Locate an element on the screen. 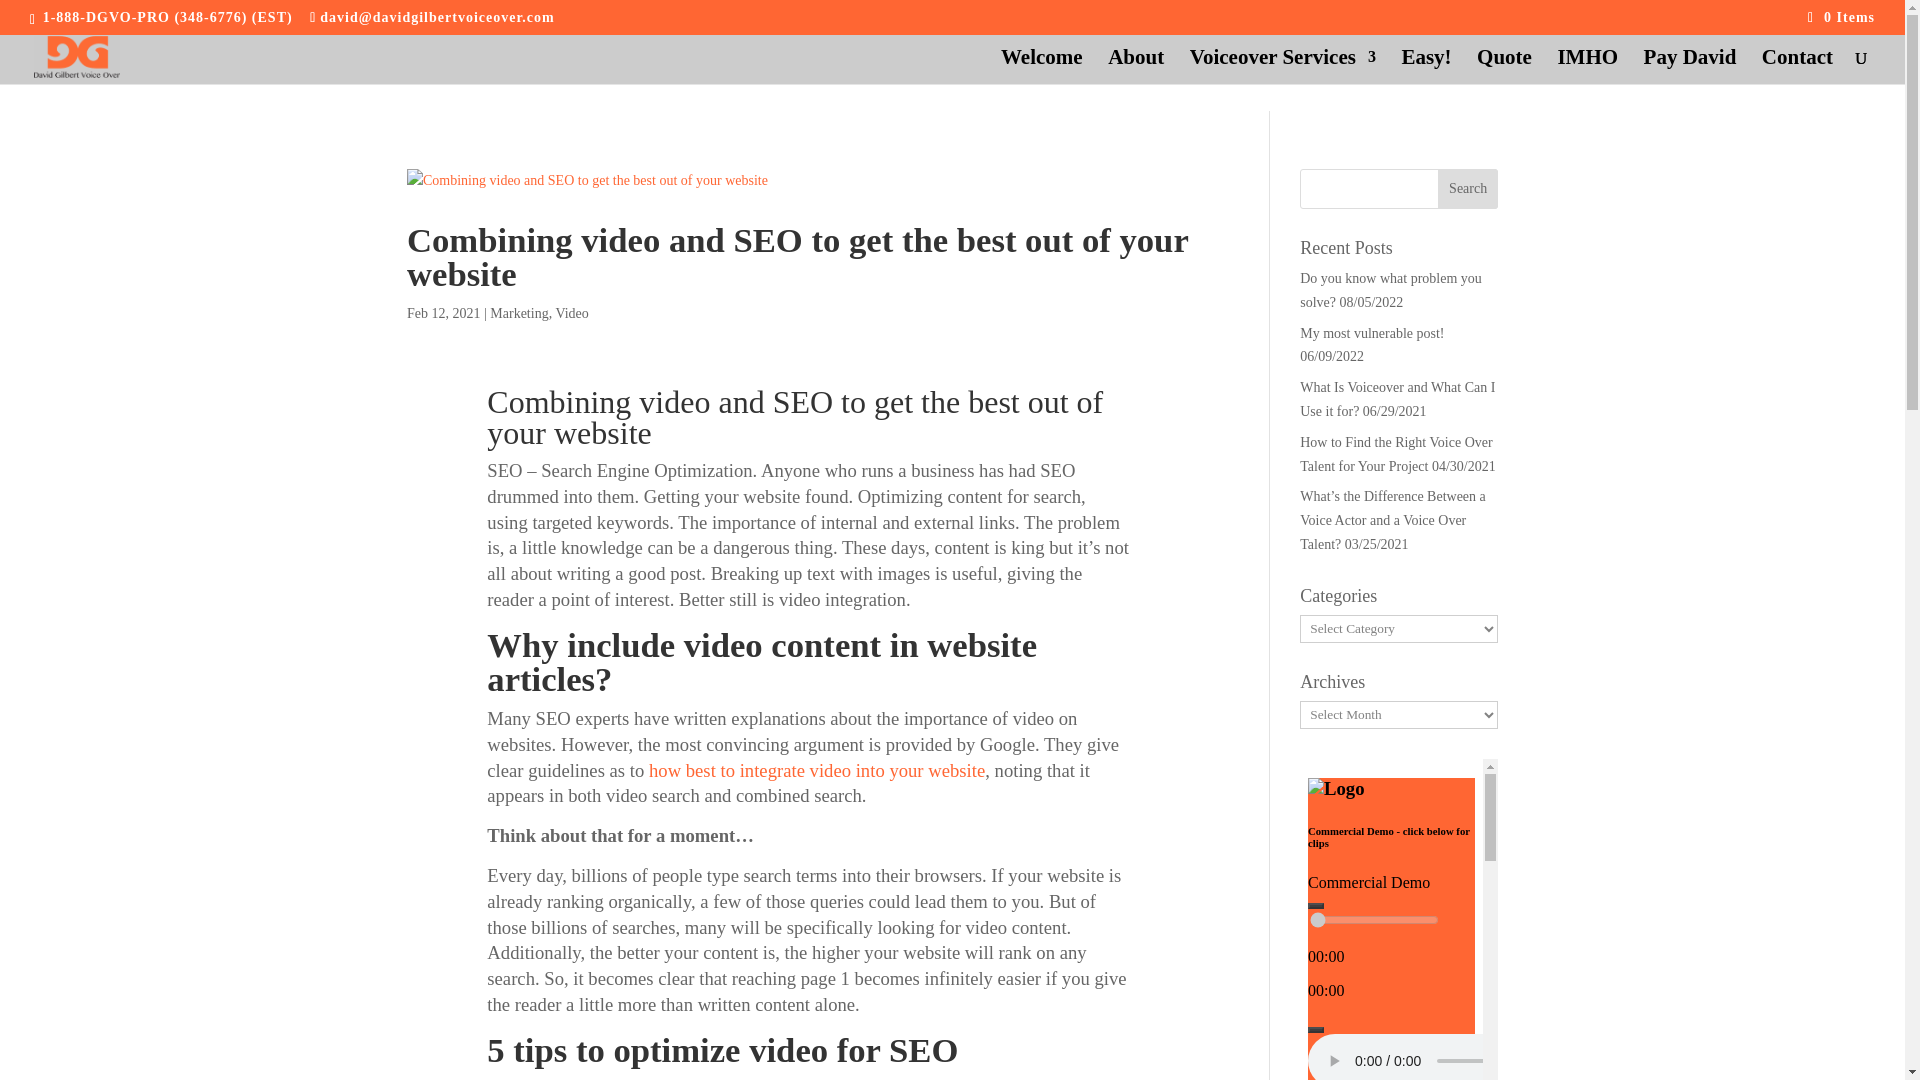 Image resolution: width=1920 pixels, height=1080 pixels. how best to integrate video into your website is located at coordinates (816, 770).